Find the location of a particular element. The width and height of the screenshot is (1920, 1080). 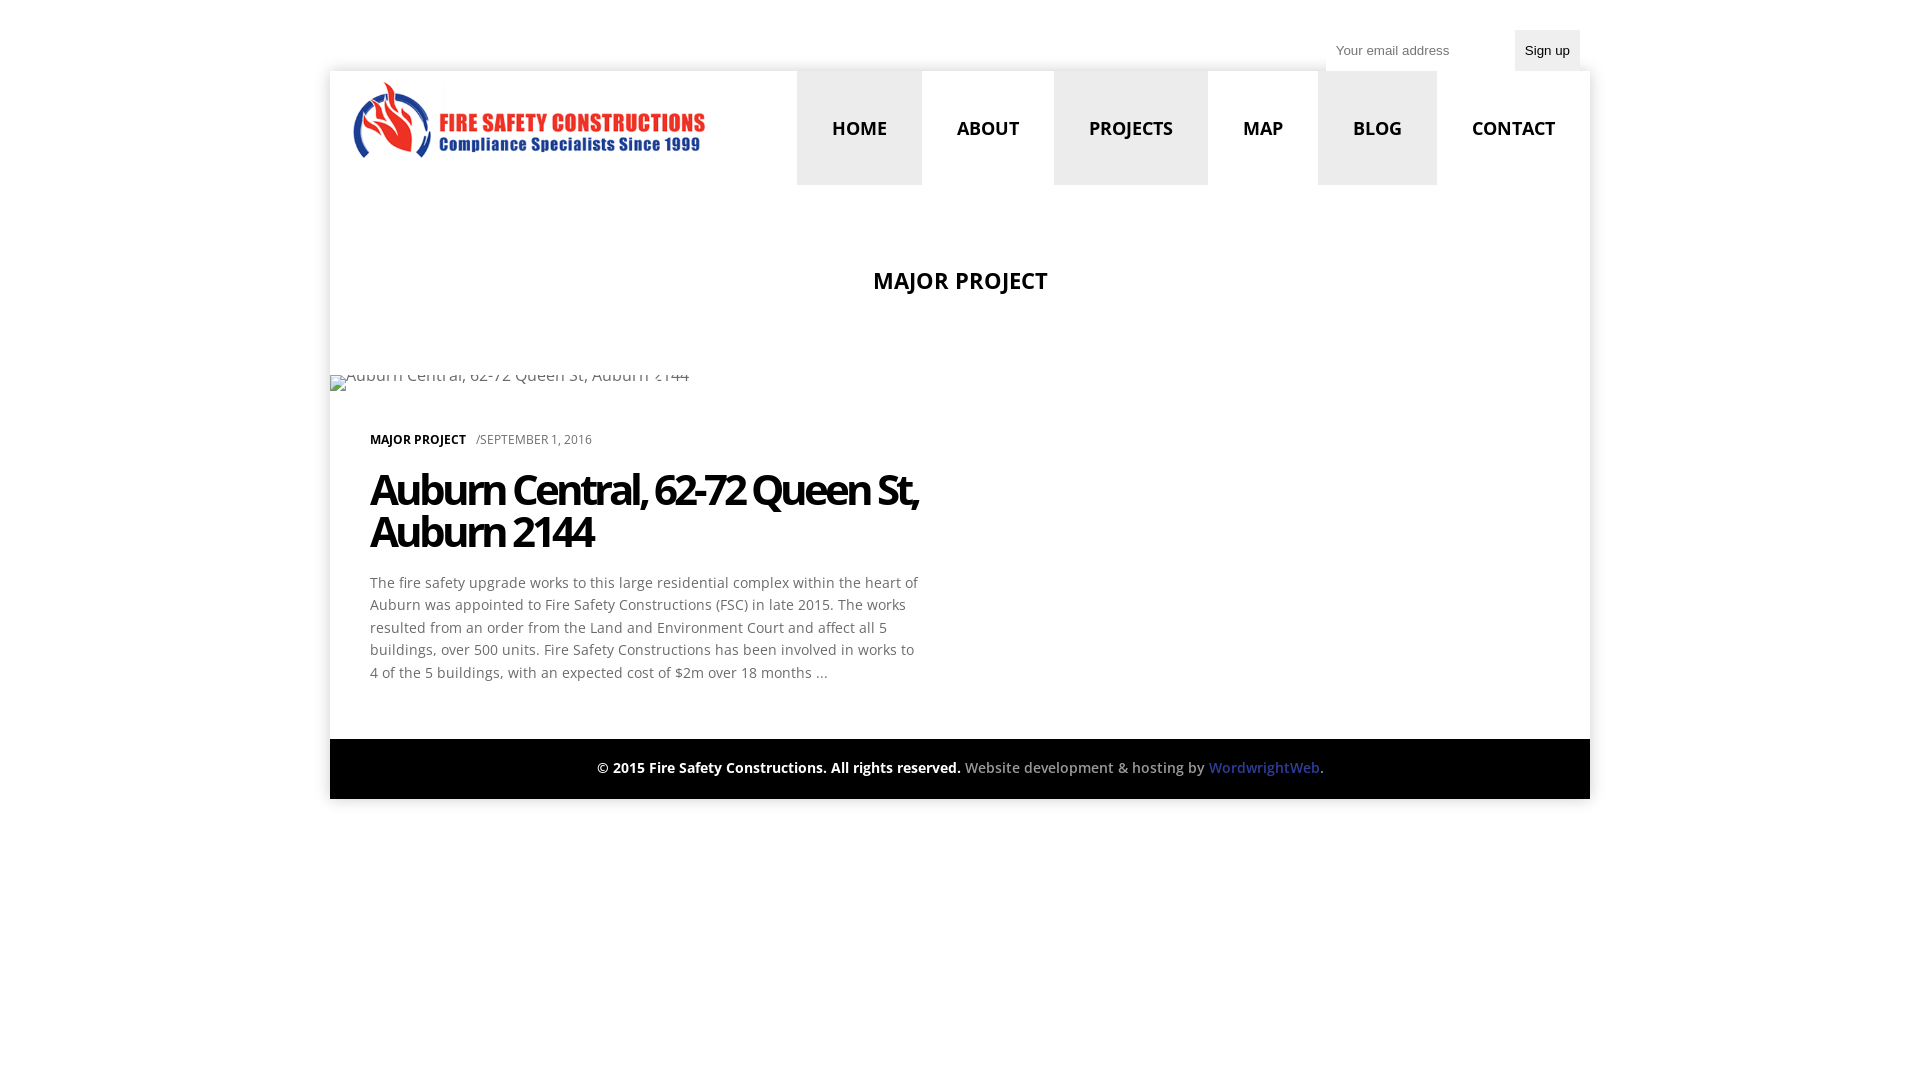

CONTACT is located at coordinates (1514, 128).